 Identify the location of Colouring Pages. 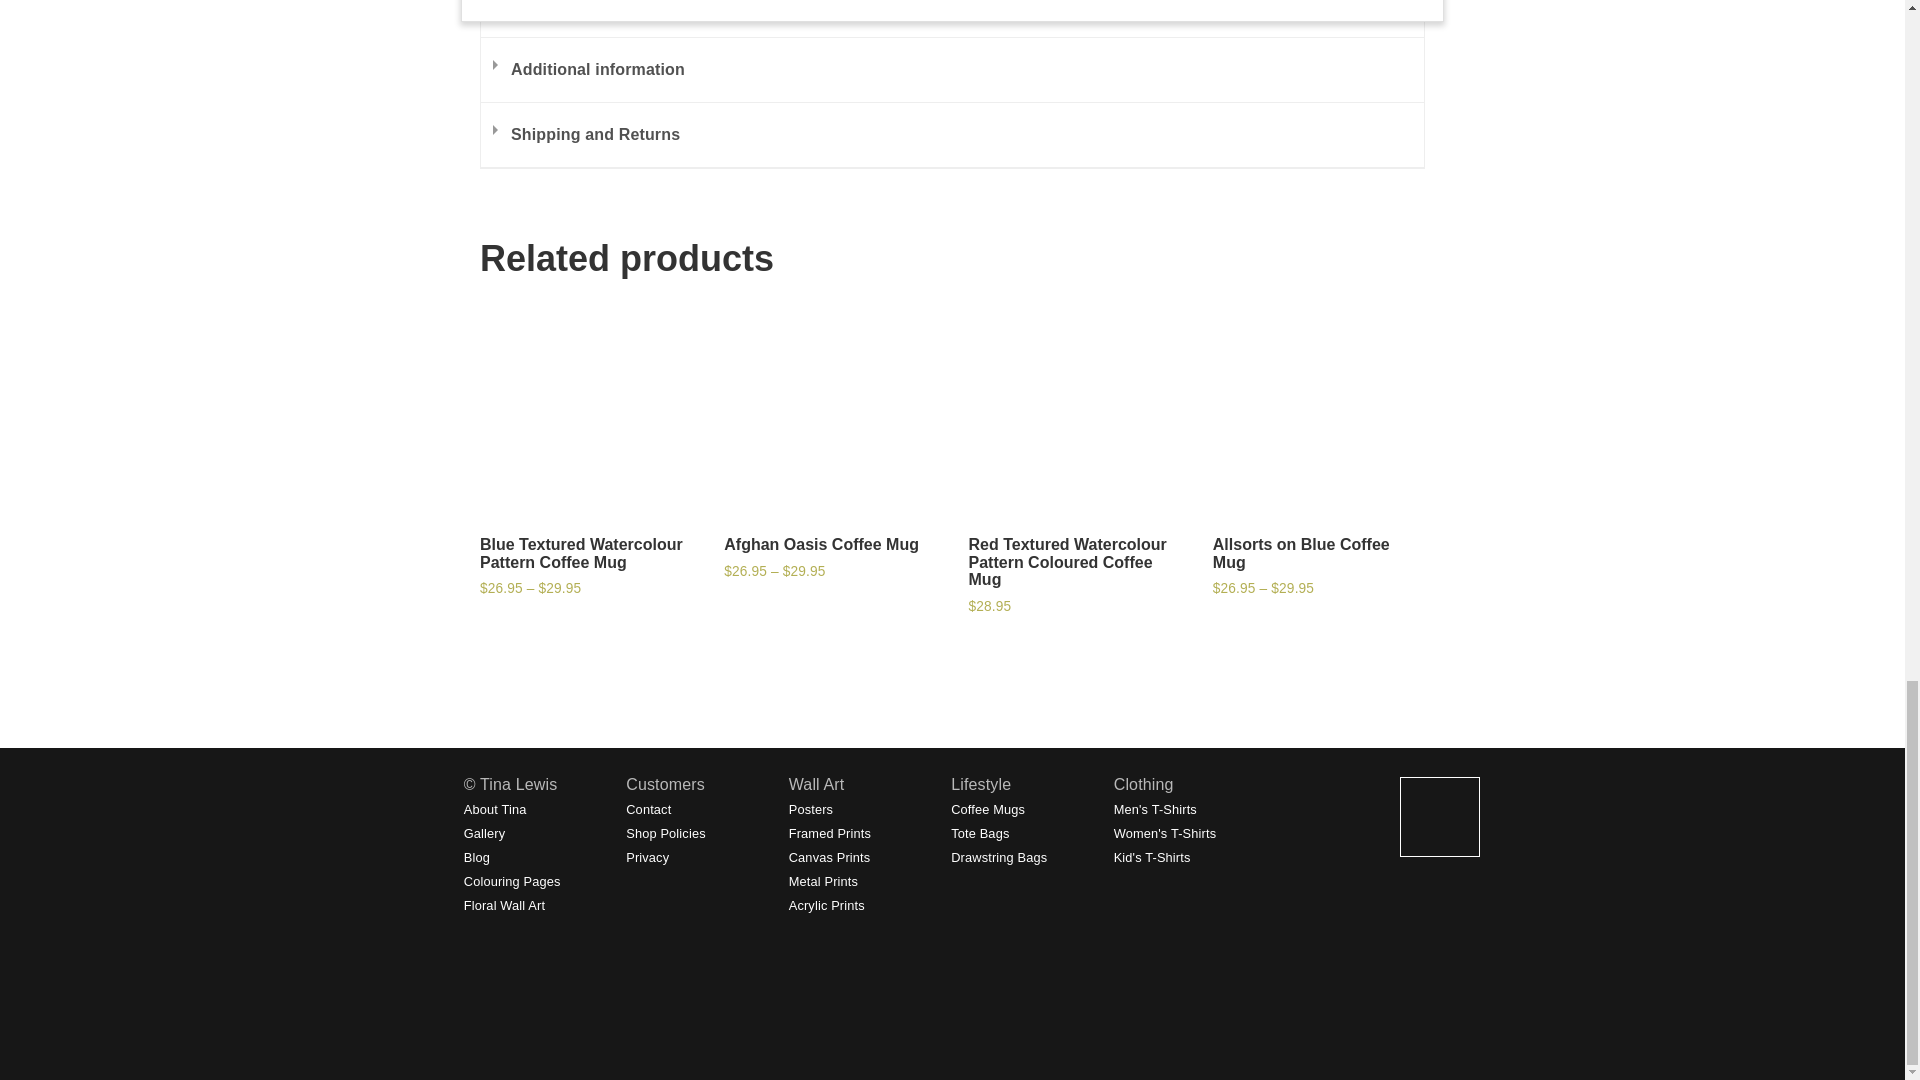
(512, 880).